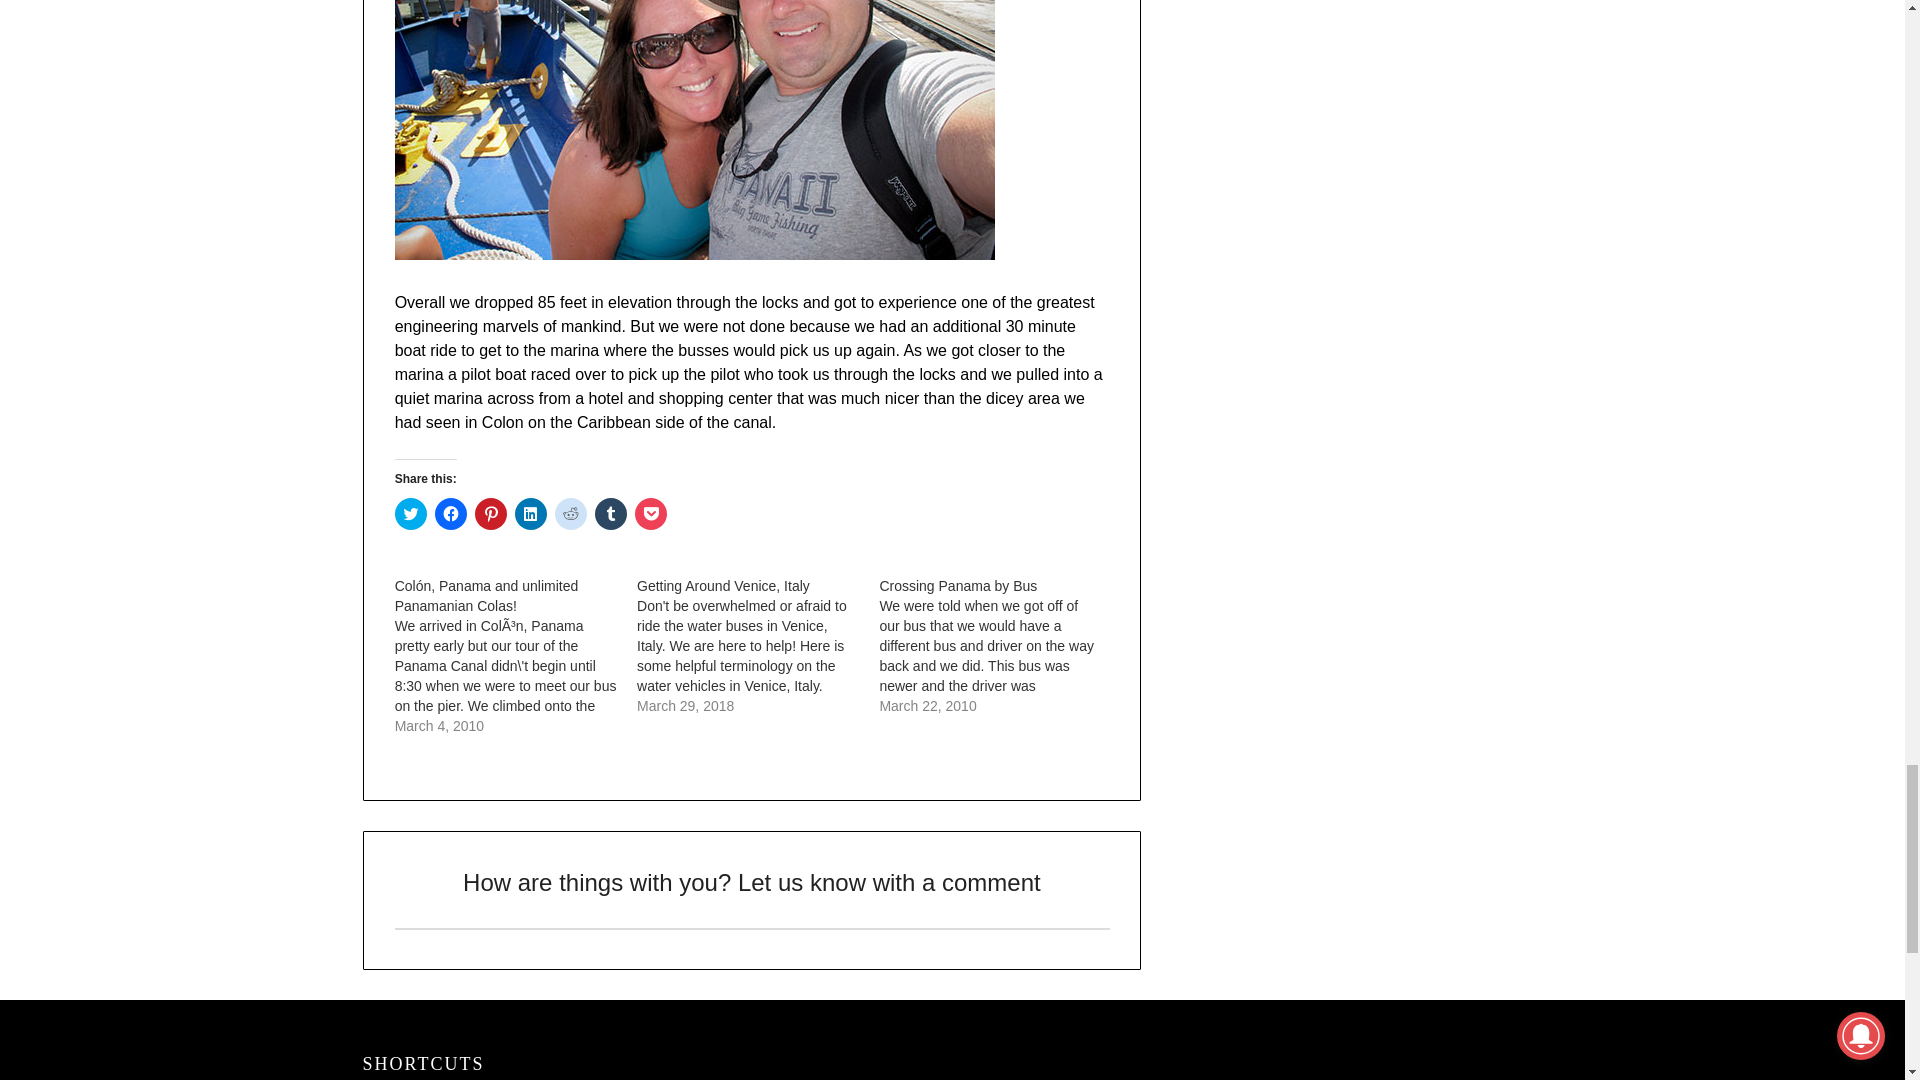 The width and height of the screenshot is (1920, 1080). I want to click on Click to share on Tumblr, so click(611, 514).